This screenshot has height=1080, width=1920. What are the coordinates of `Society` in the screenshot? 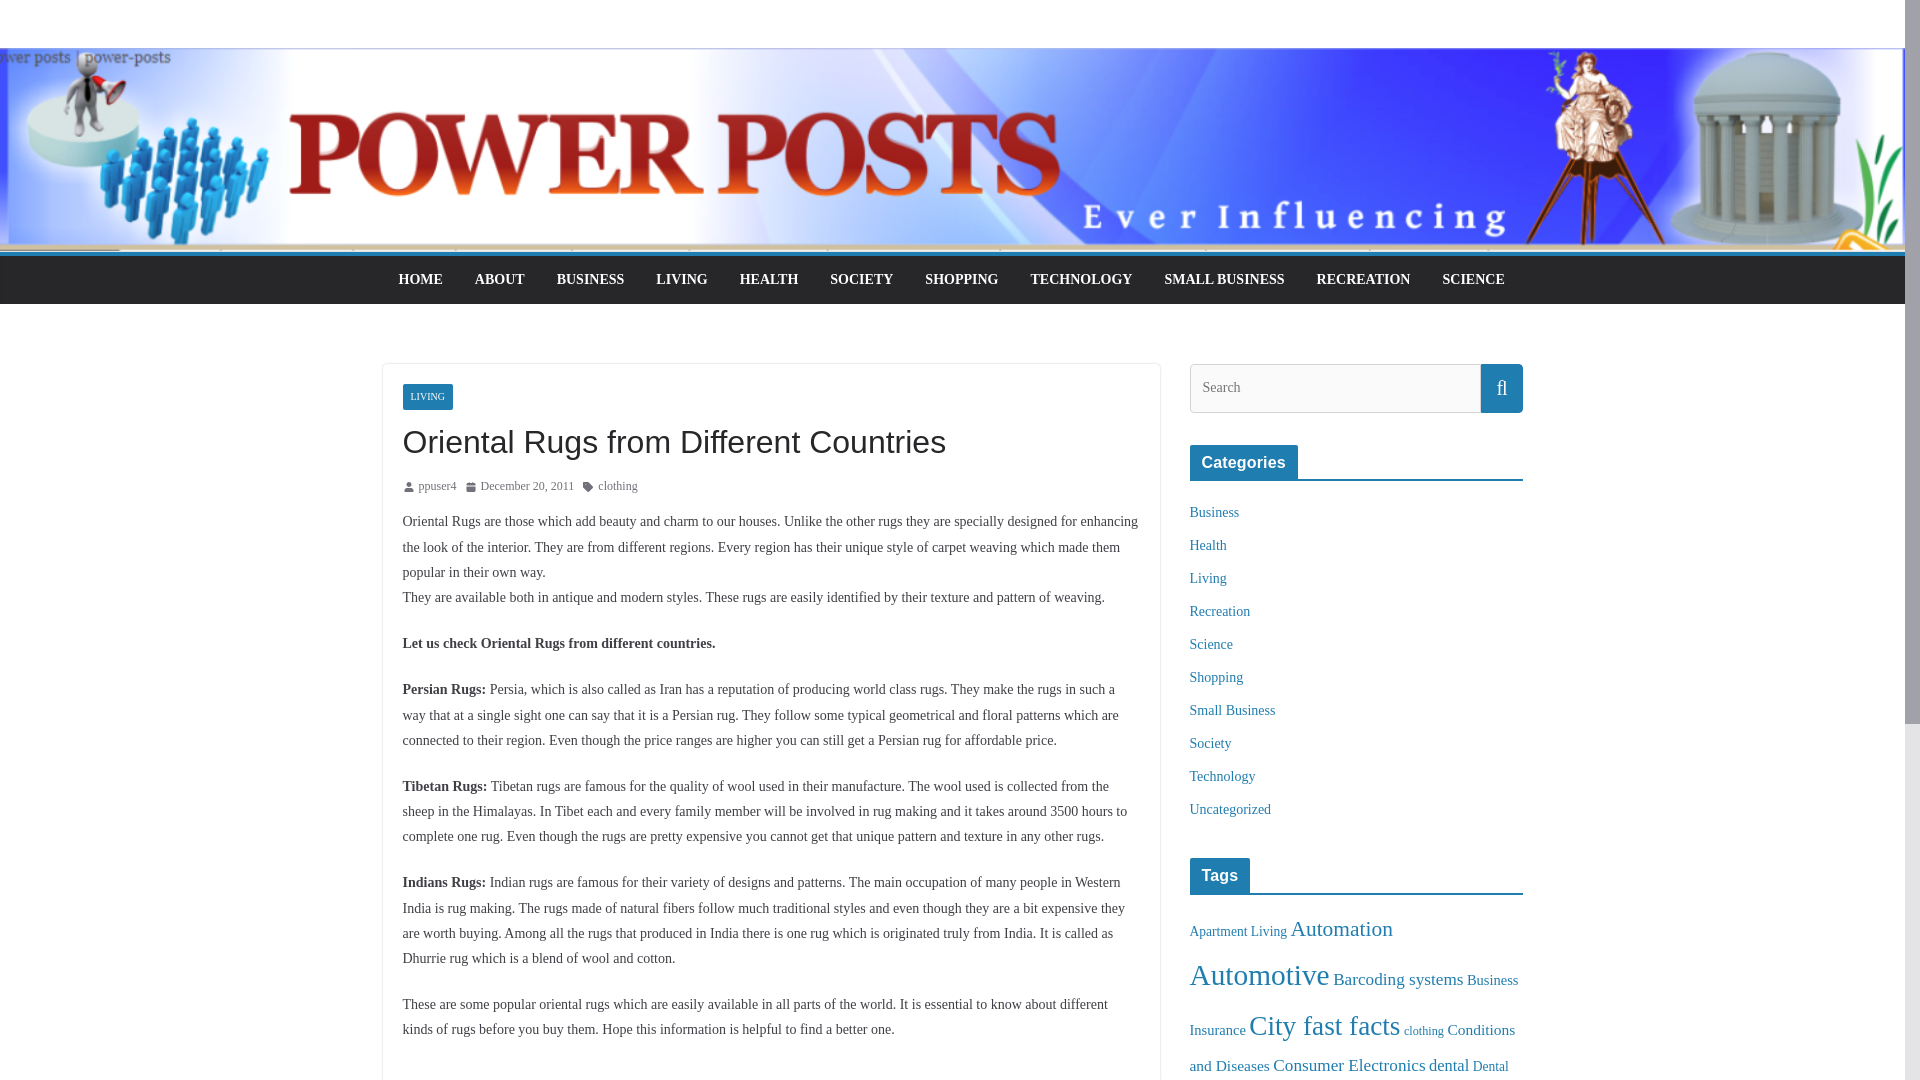 It's located at (1211, 742).